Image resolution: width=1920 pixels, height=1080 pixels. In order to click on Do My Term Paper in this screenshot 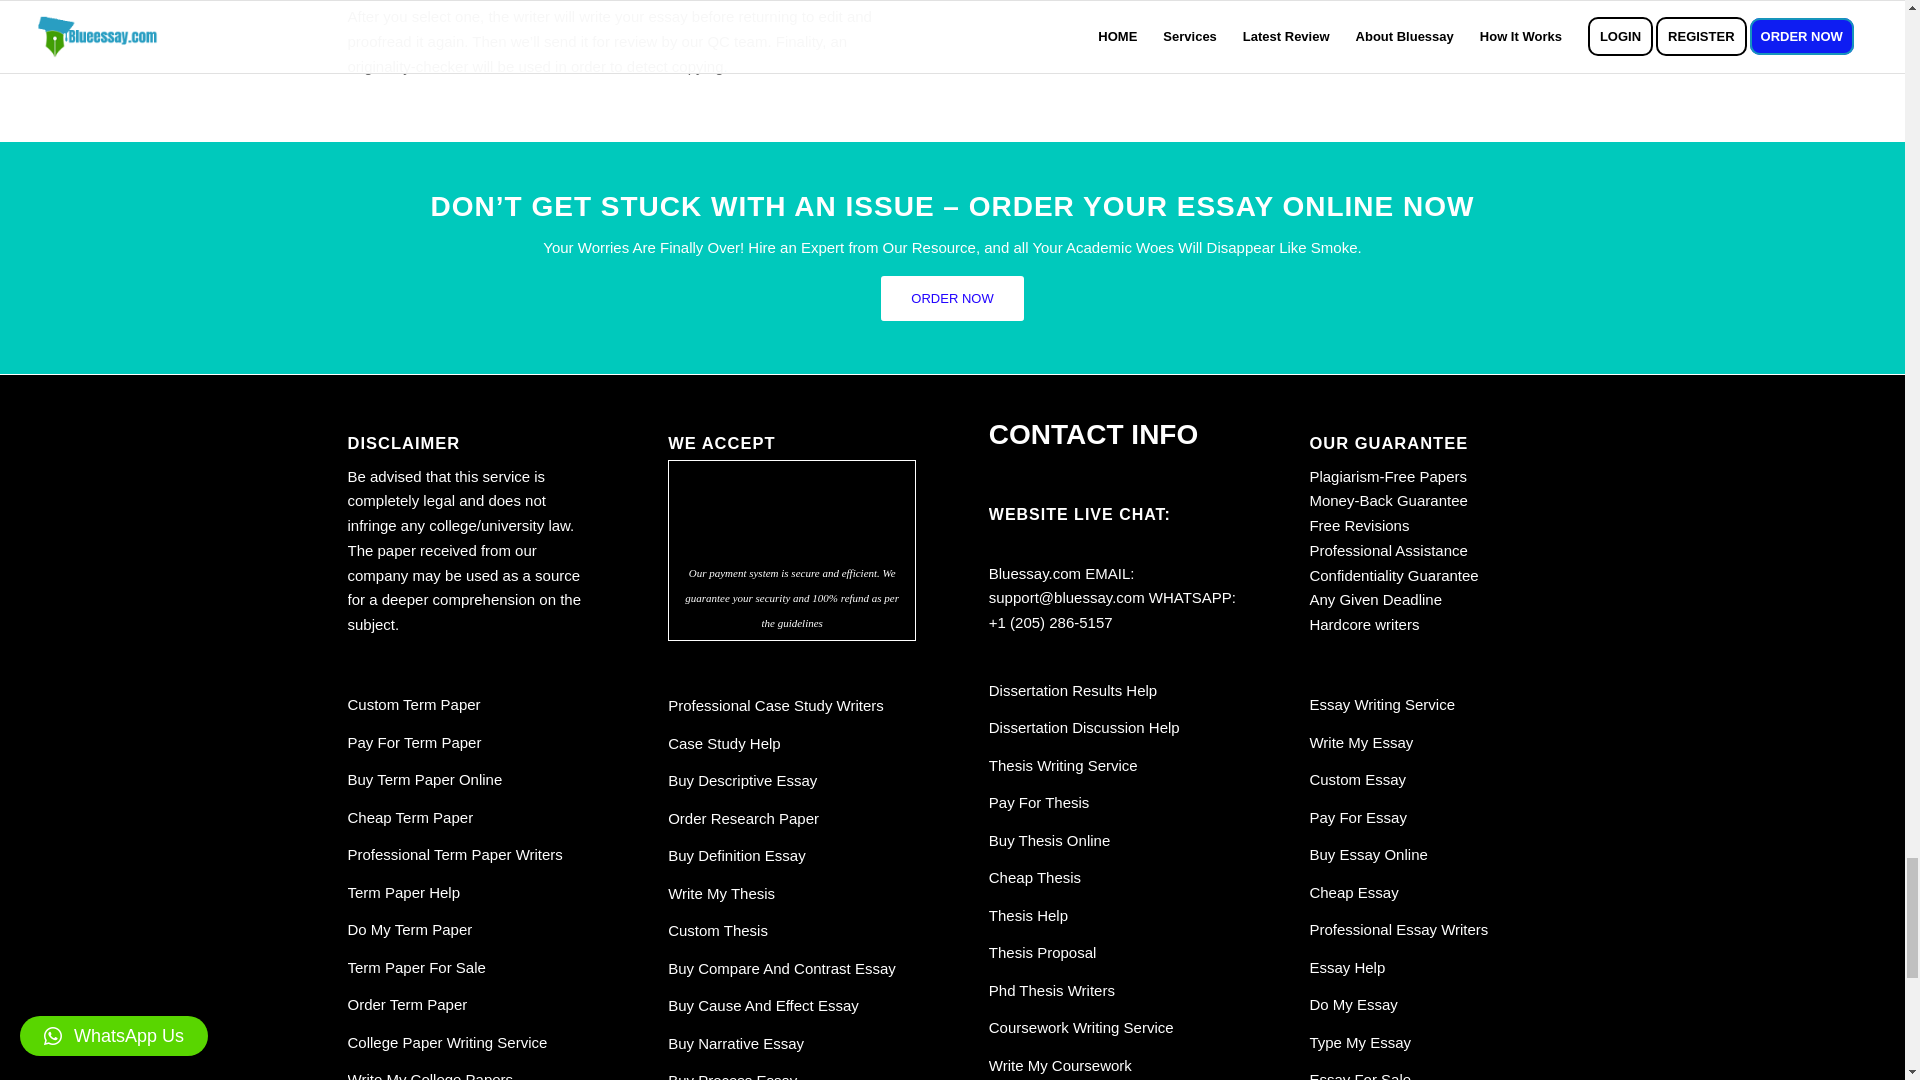, I will do `click(410, 930)`.